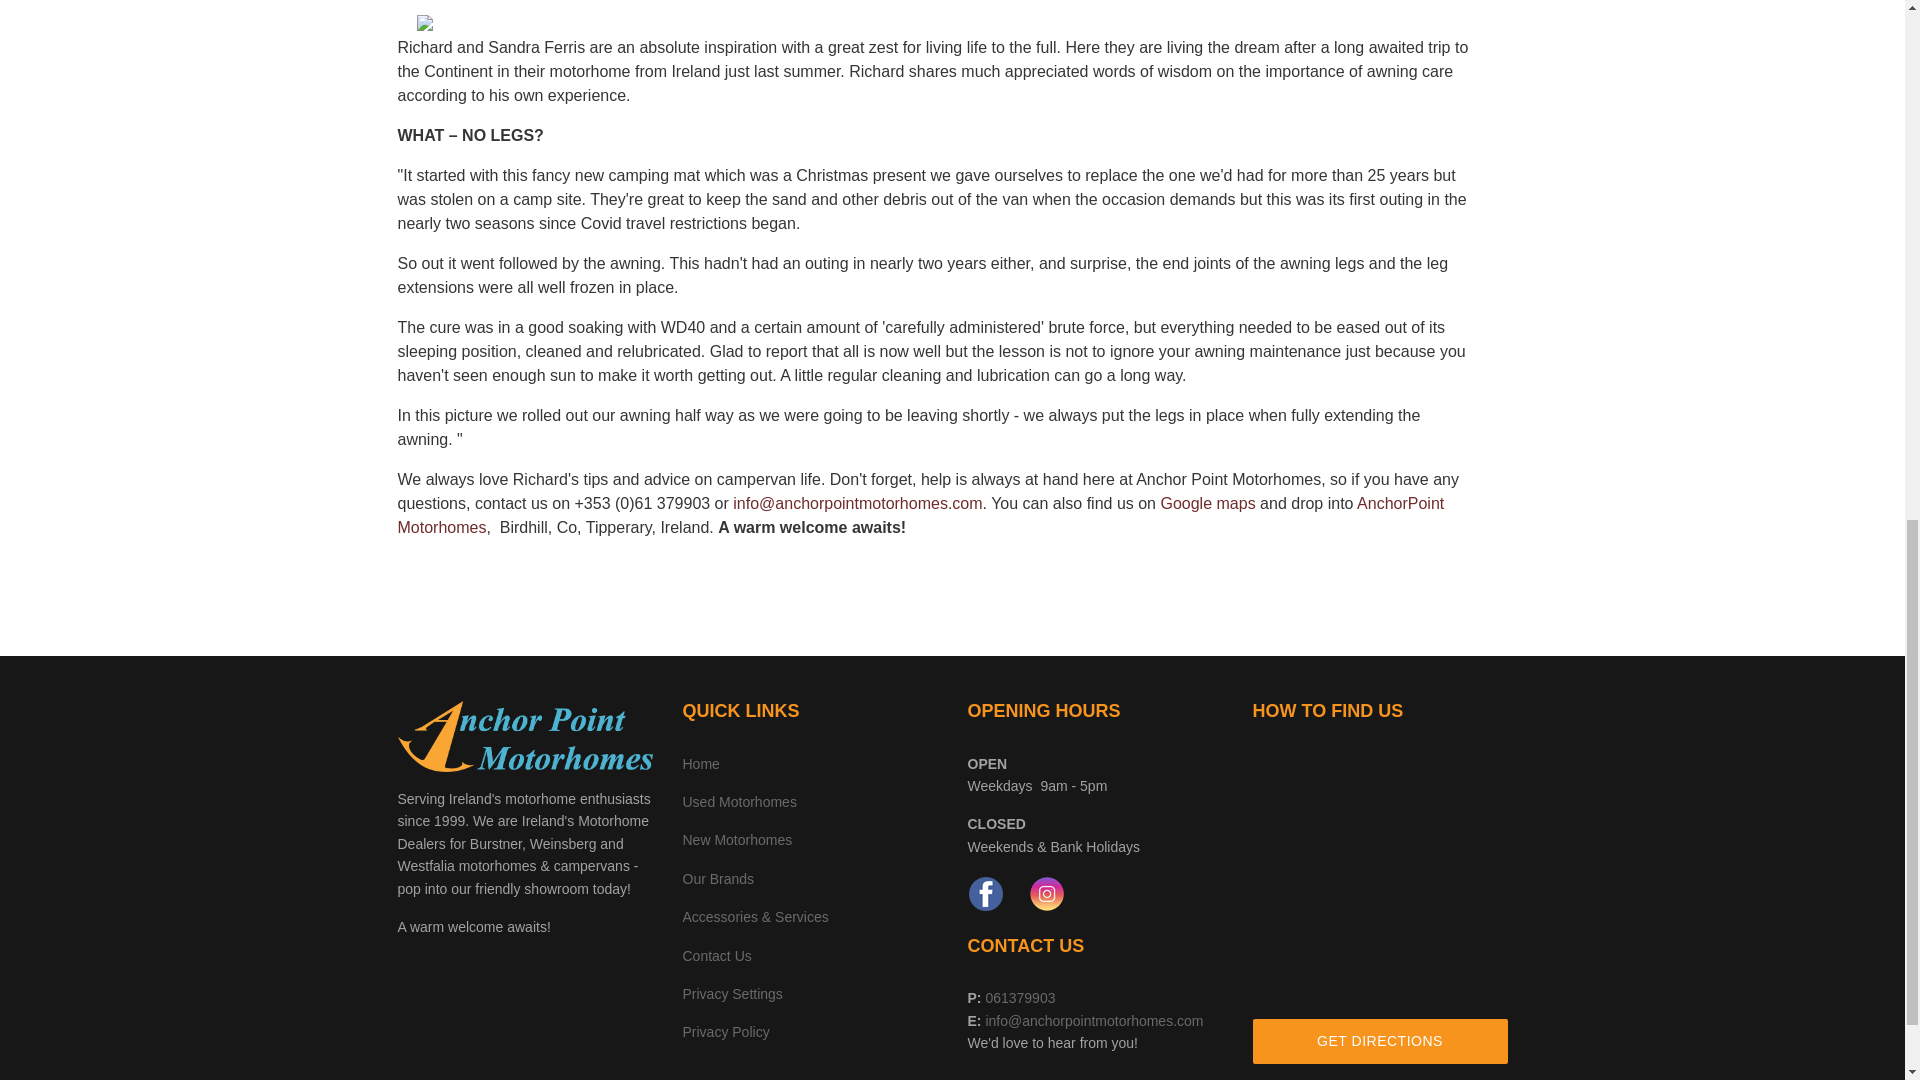  Describe the element at coordinates (738, 802) in the screenshot. I see `Used Motorhomes` at that location.